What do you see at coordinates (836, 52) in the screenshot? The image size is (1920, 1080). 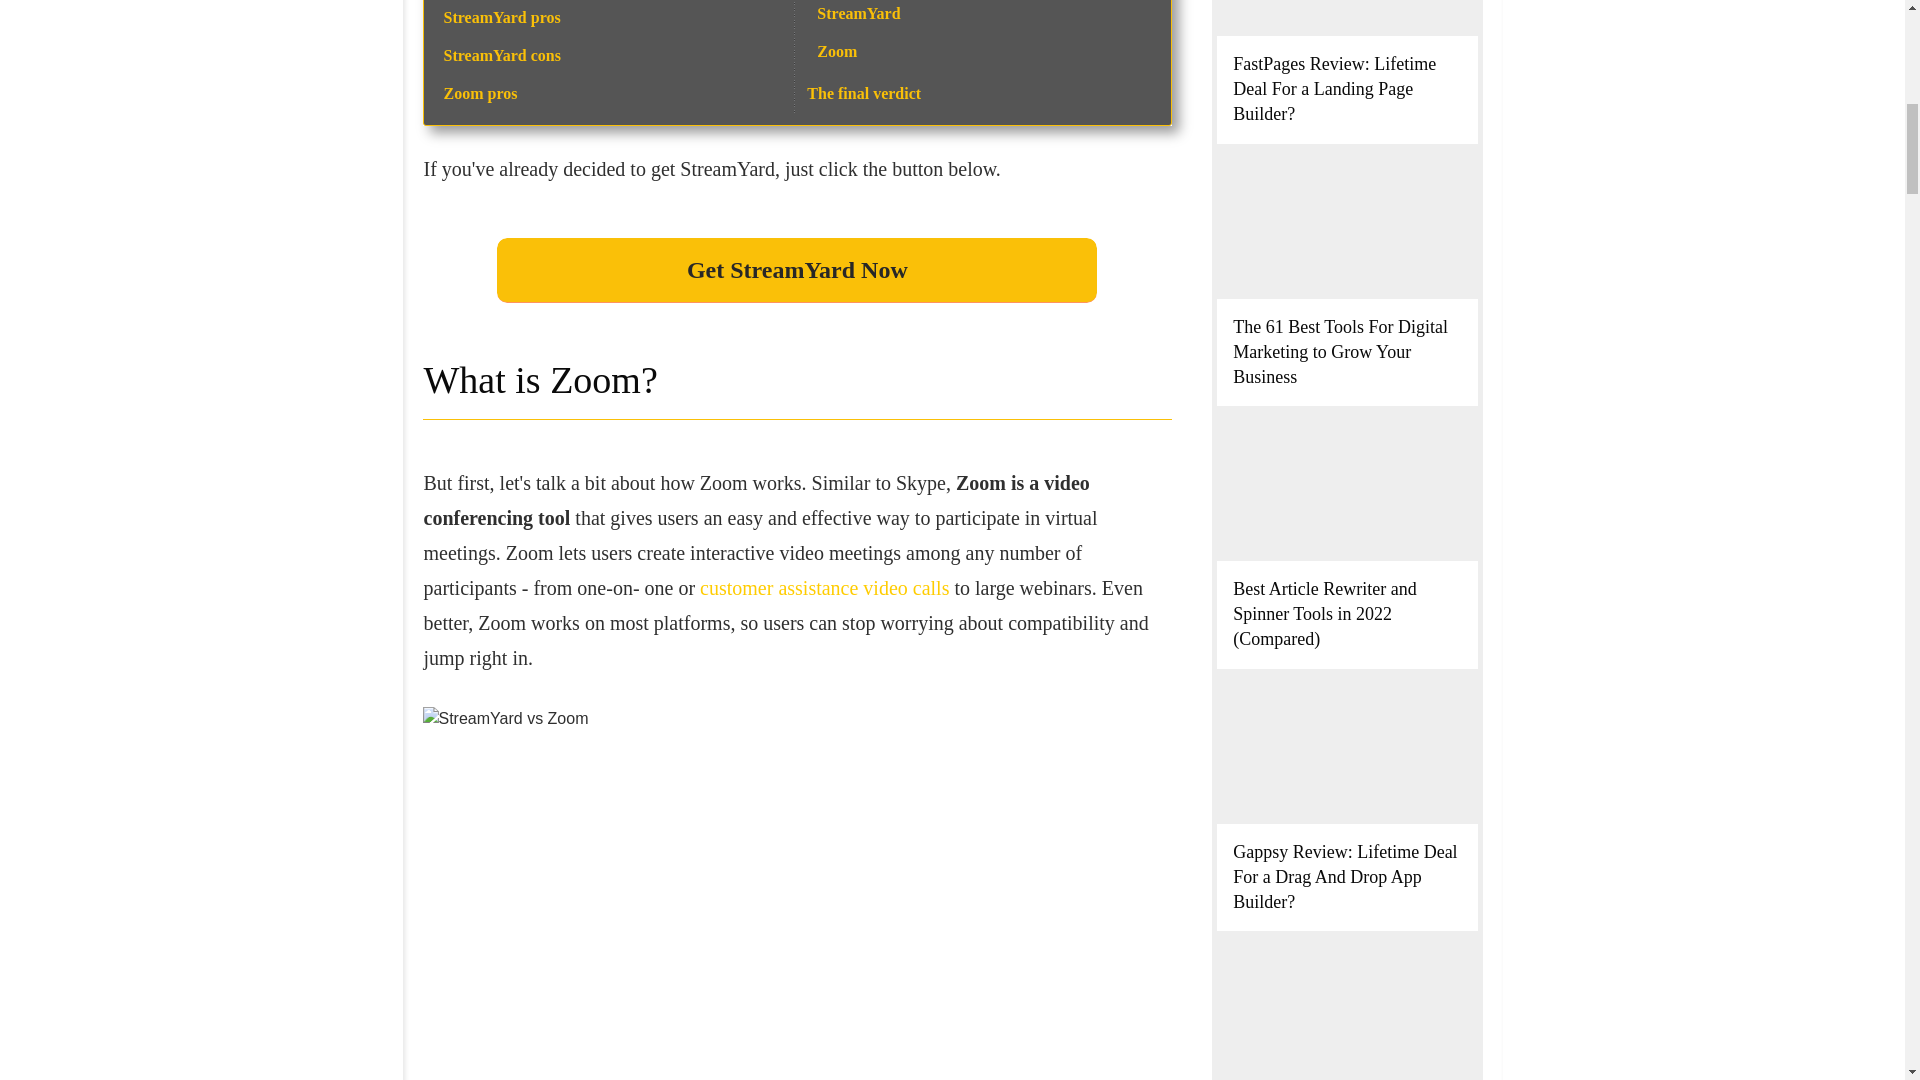 I see `Zoom` at bounding box center [836, 52].